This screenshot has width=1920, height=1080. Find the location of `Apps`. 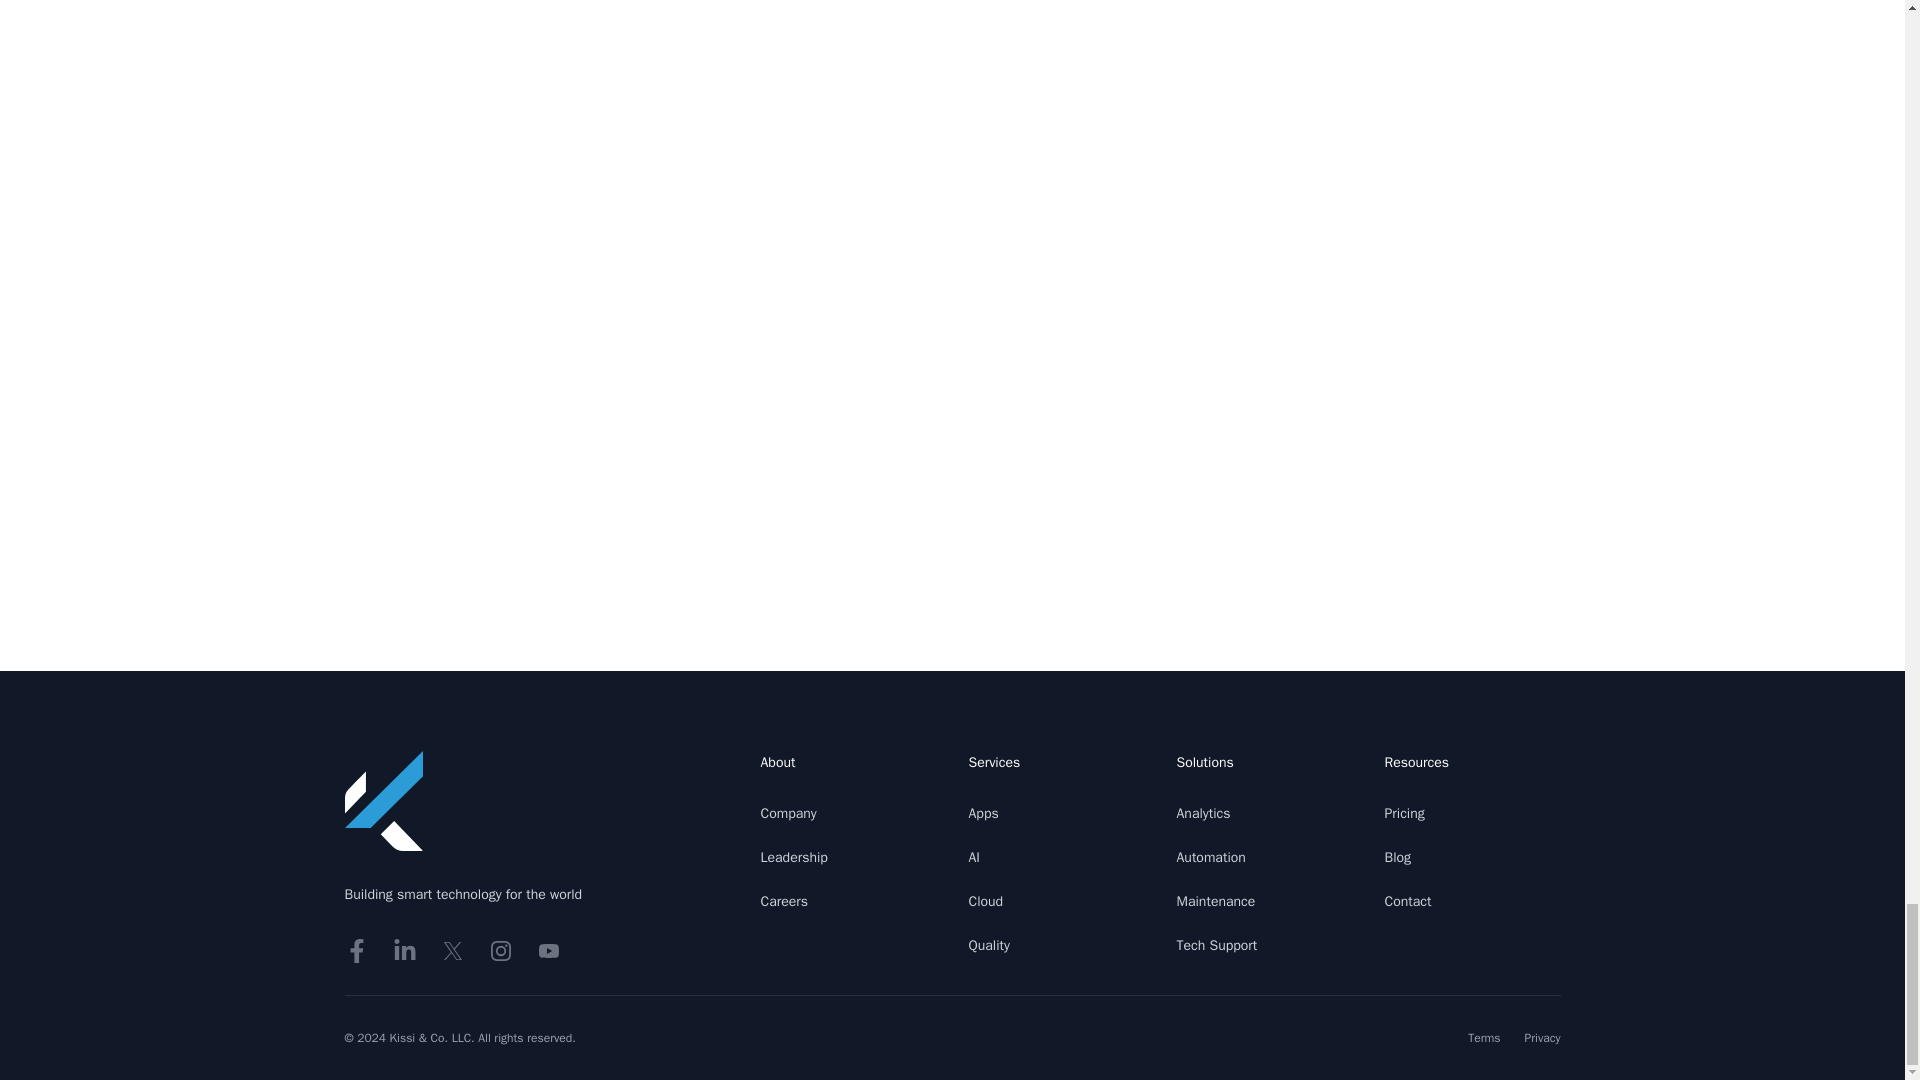

Apps is located at coordinates (982, 812).